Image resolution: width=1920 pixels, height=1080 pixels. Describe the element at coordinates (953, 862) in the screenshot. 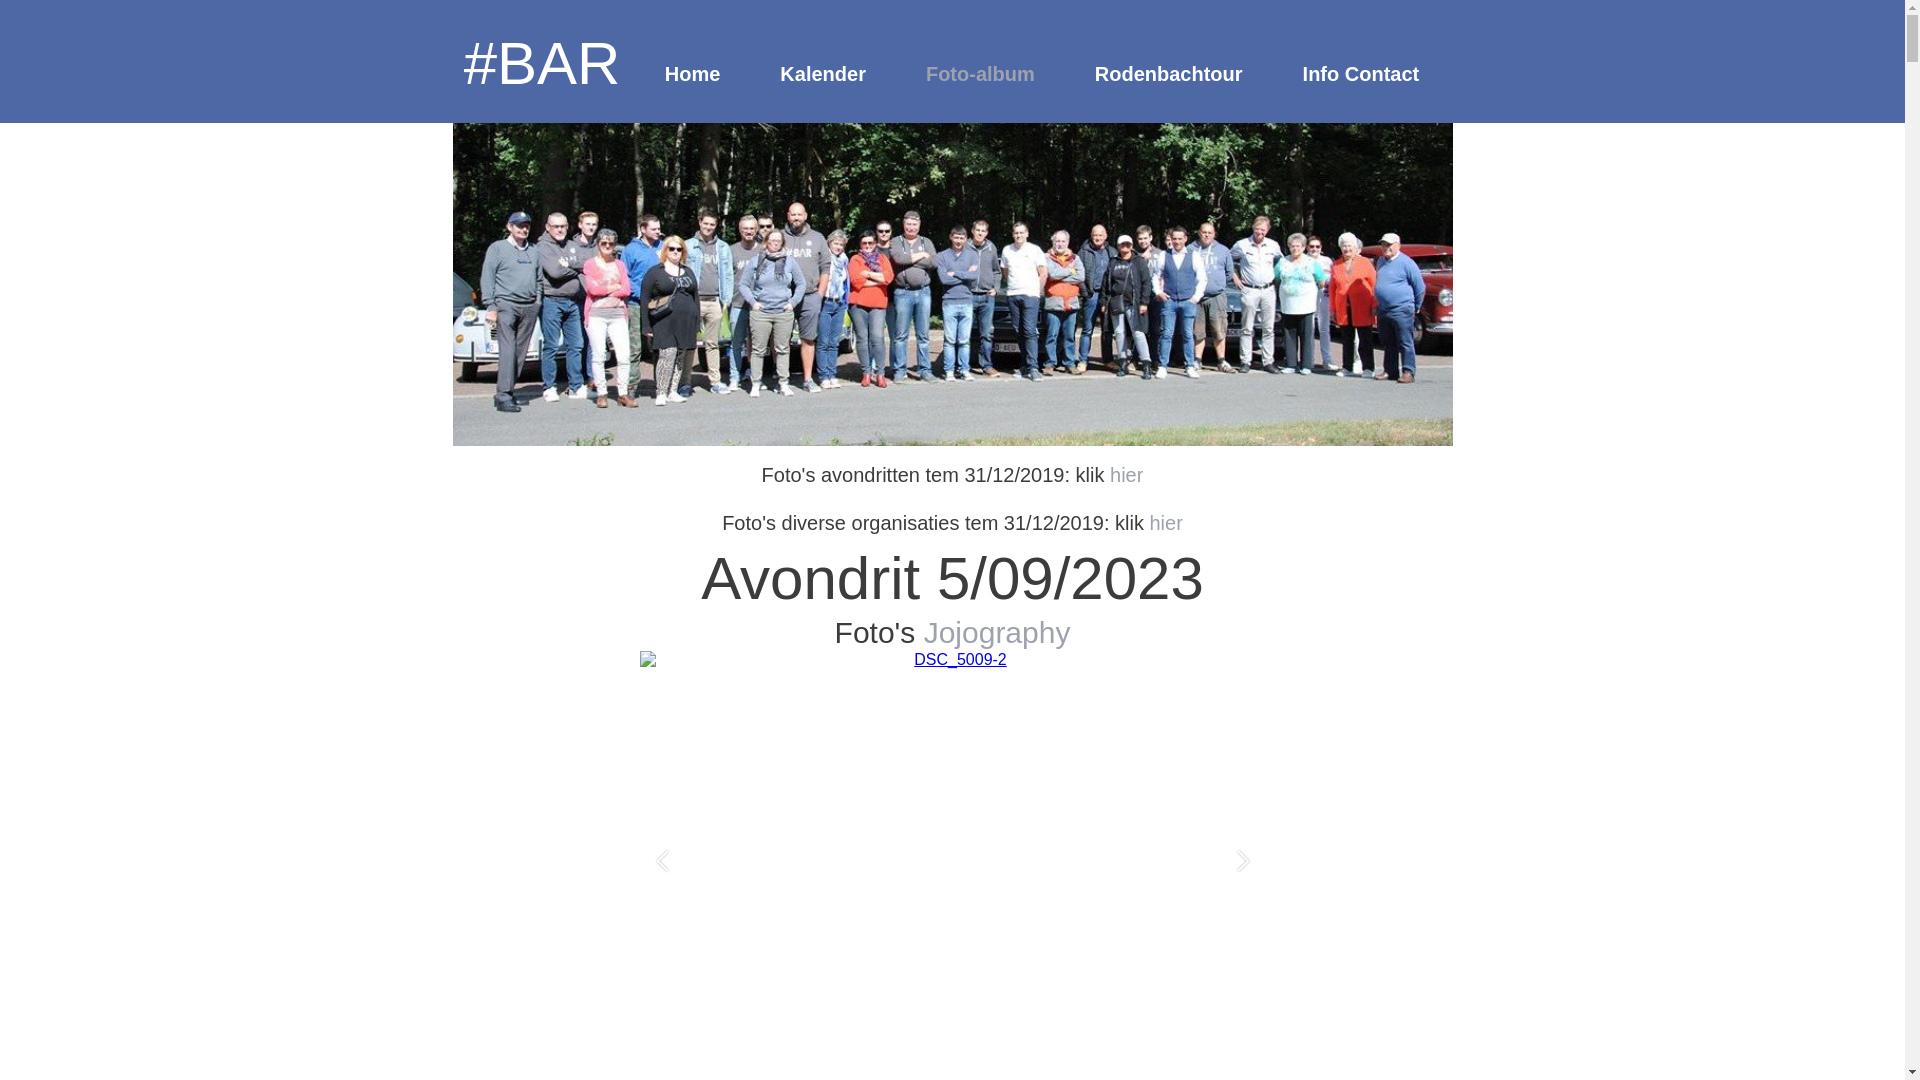

I see `DSC_4755-2` at that location.